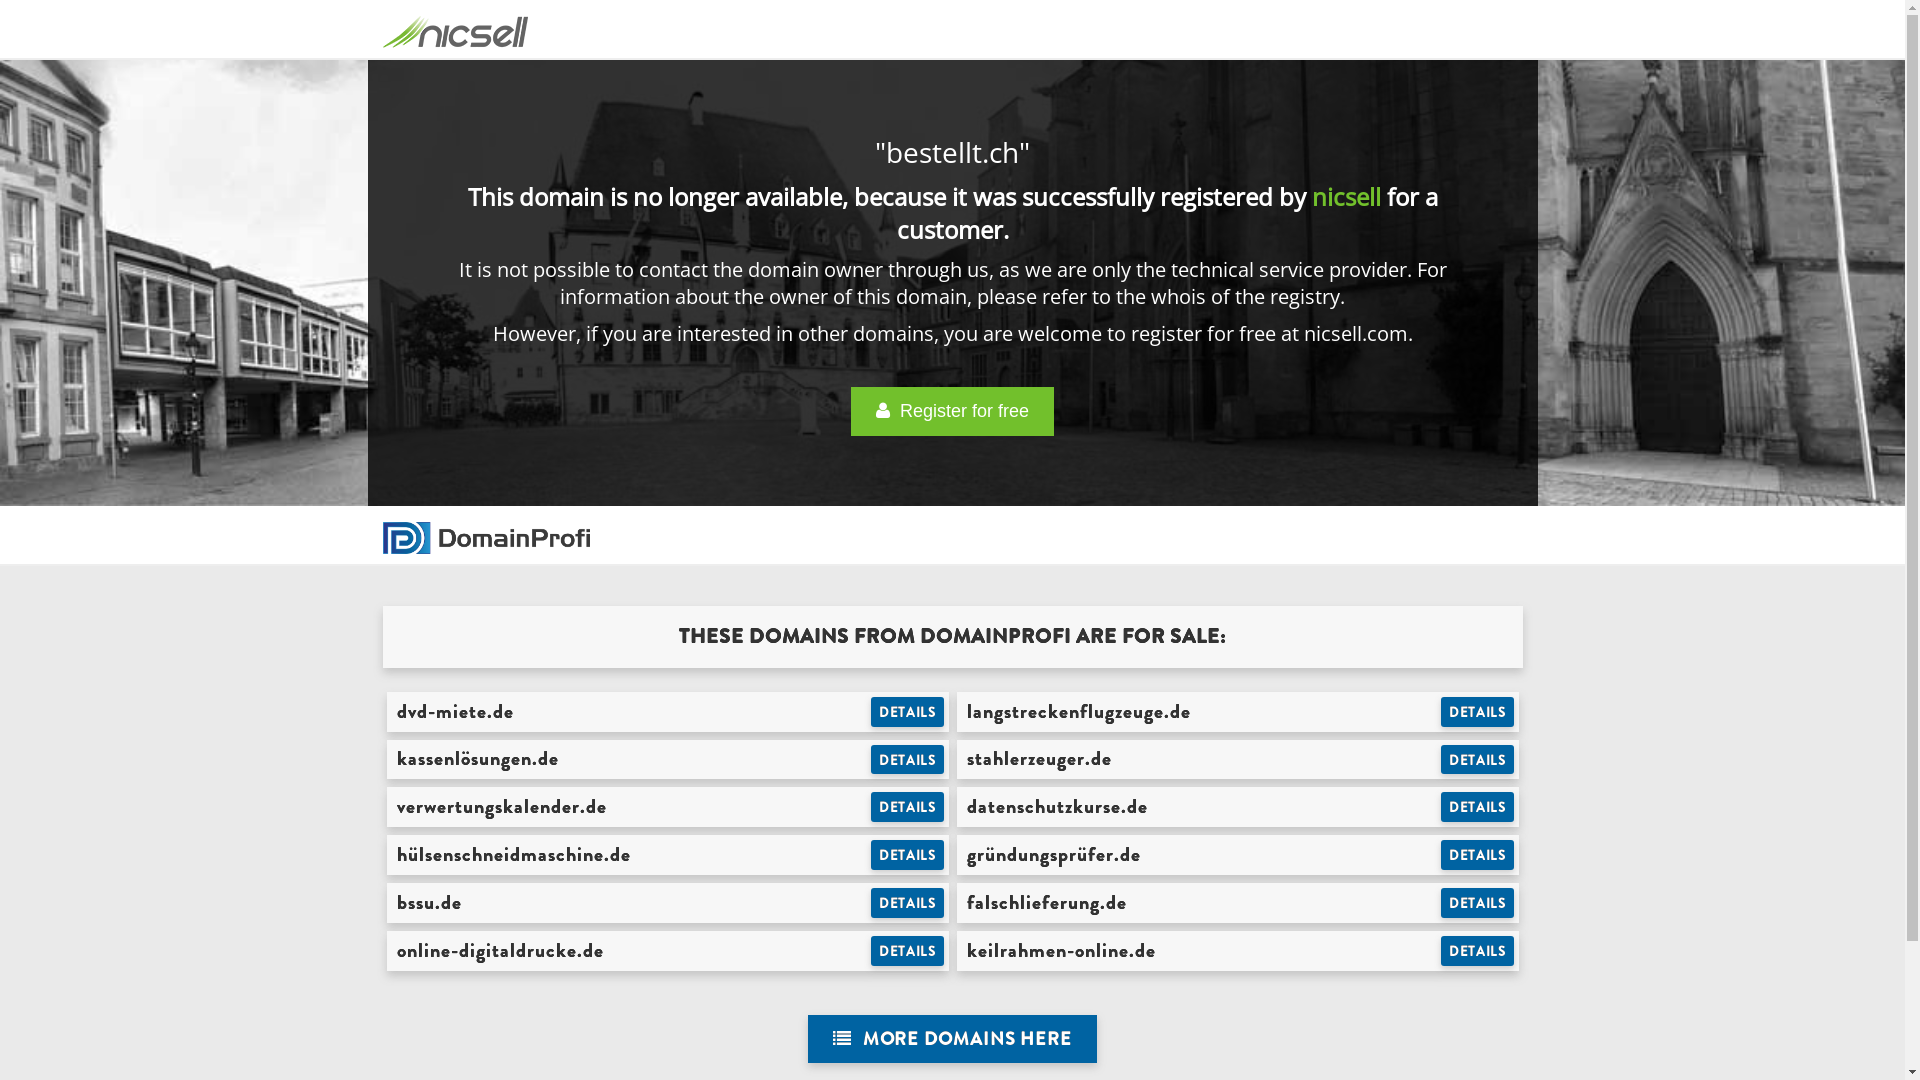 Image resolution: width=1920 pixels, height=1080 pixels. I want to click on DETAILS, so click(1478, 760).